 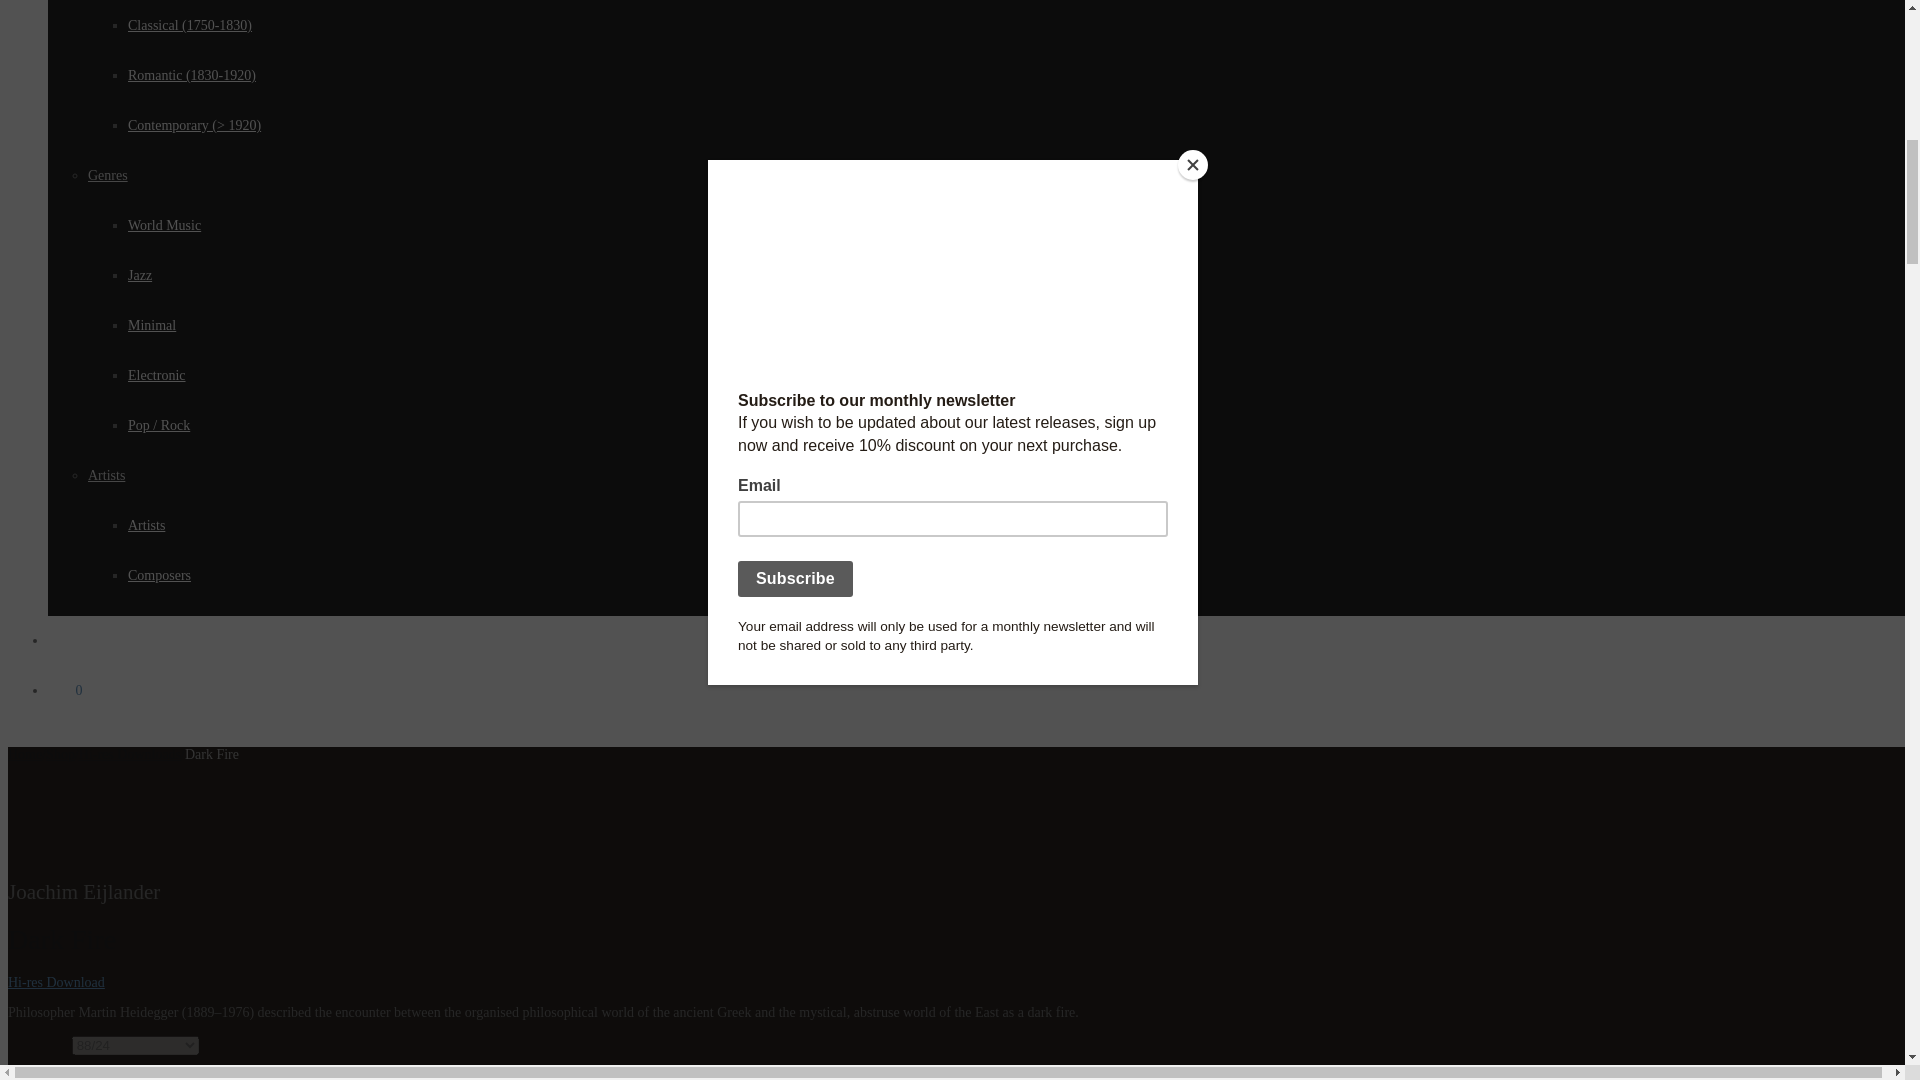 I want to click on Artists, so click(x=106, y=474).